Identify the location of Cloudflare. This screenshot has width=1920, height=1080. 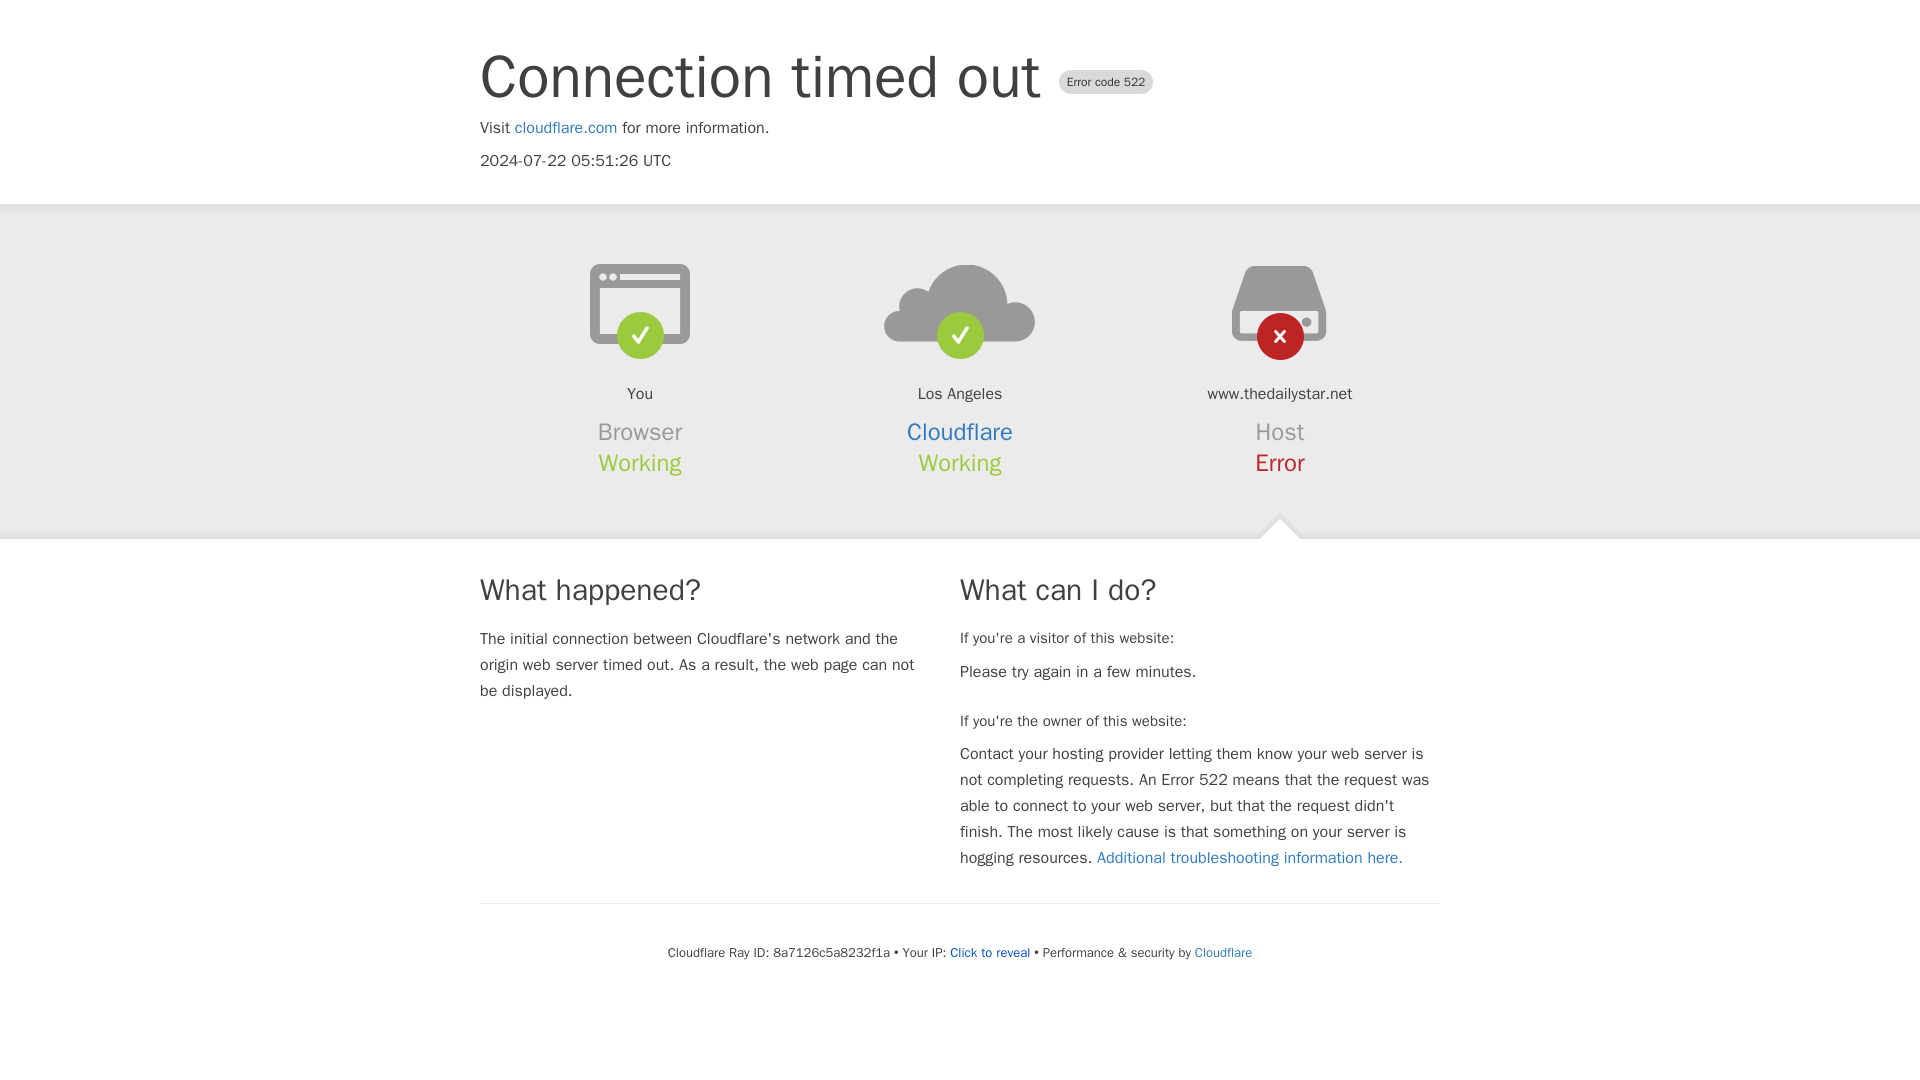
(1222, 952).